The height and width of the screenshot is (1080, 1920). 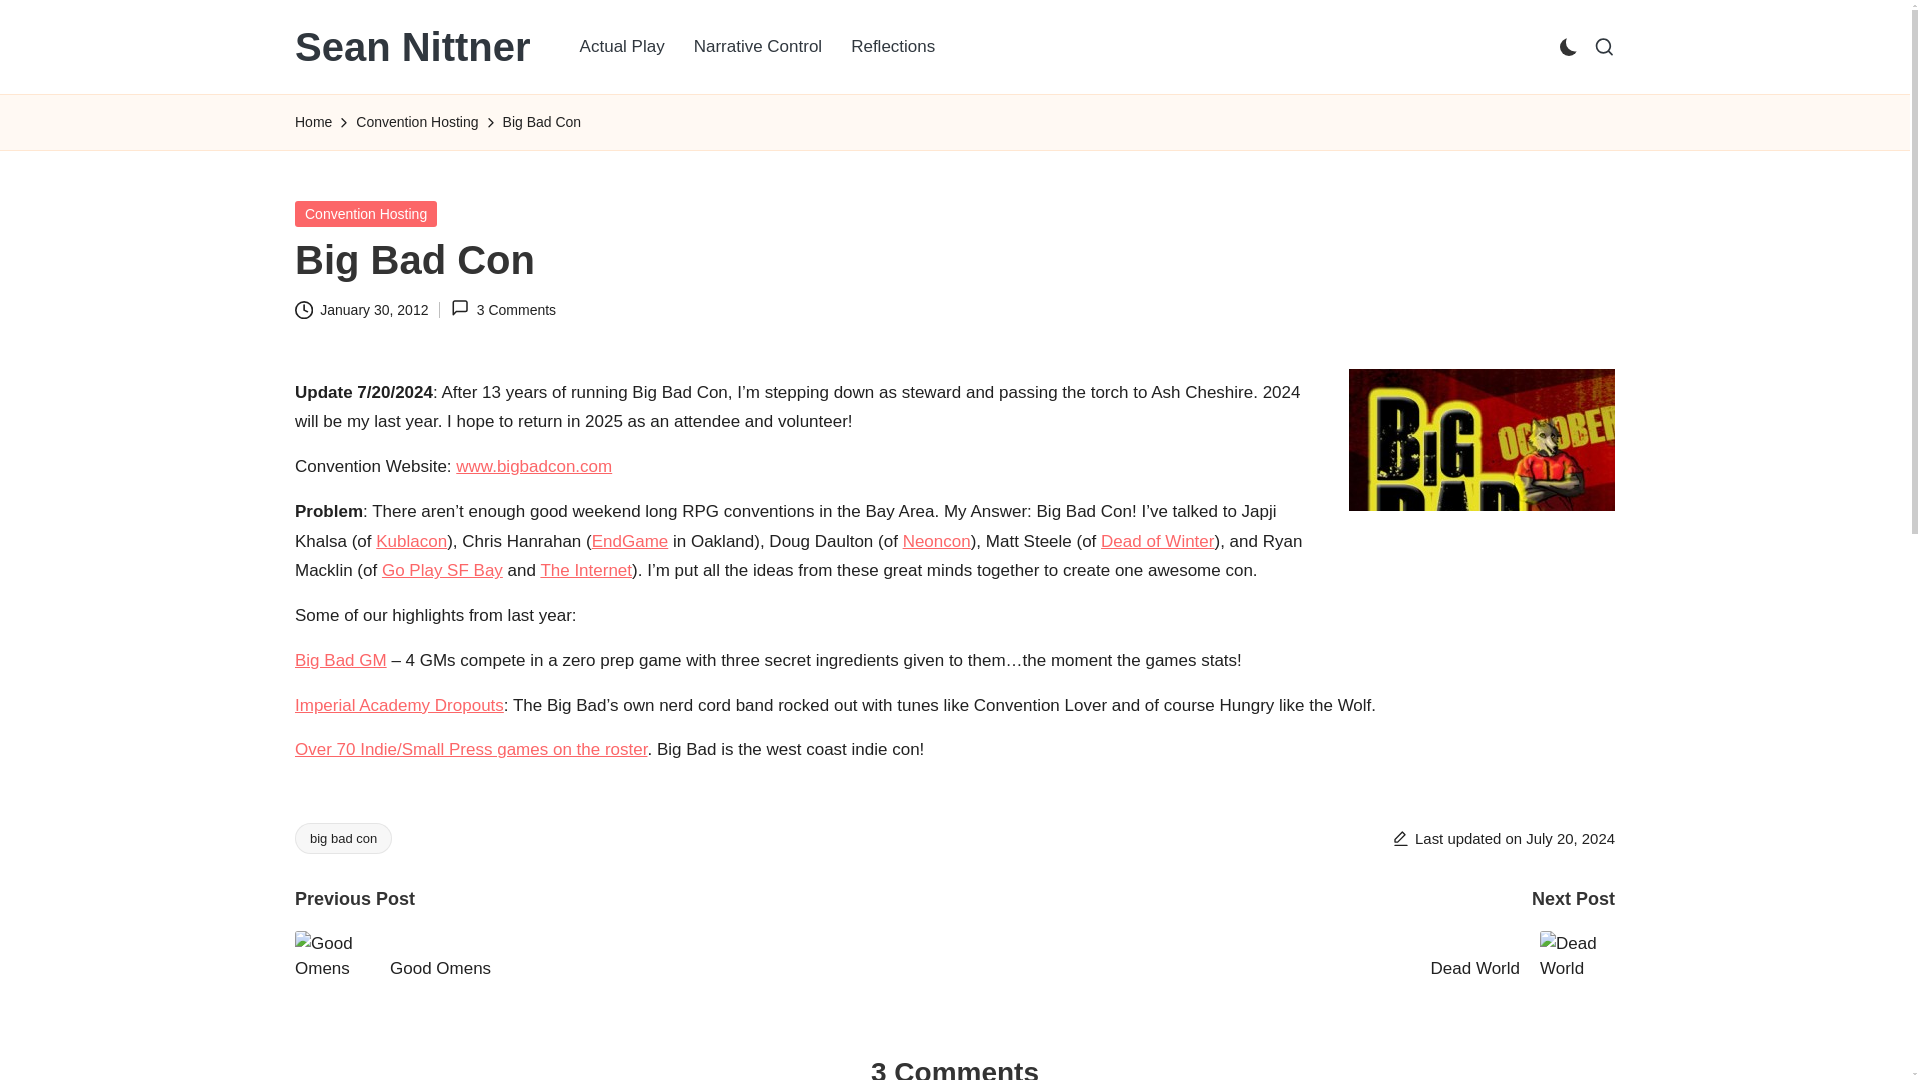 I want to click on Home, so click(x=314, y=122).